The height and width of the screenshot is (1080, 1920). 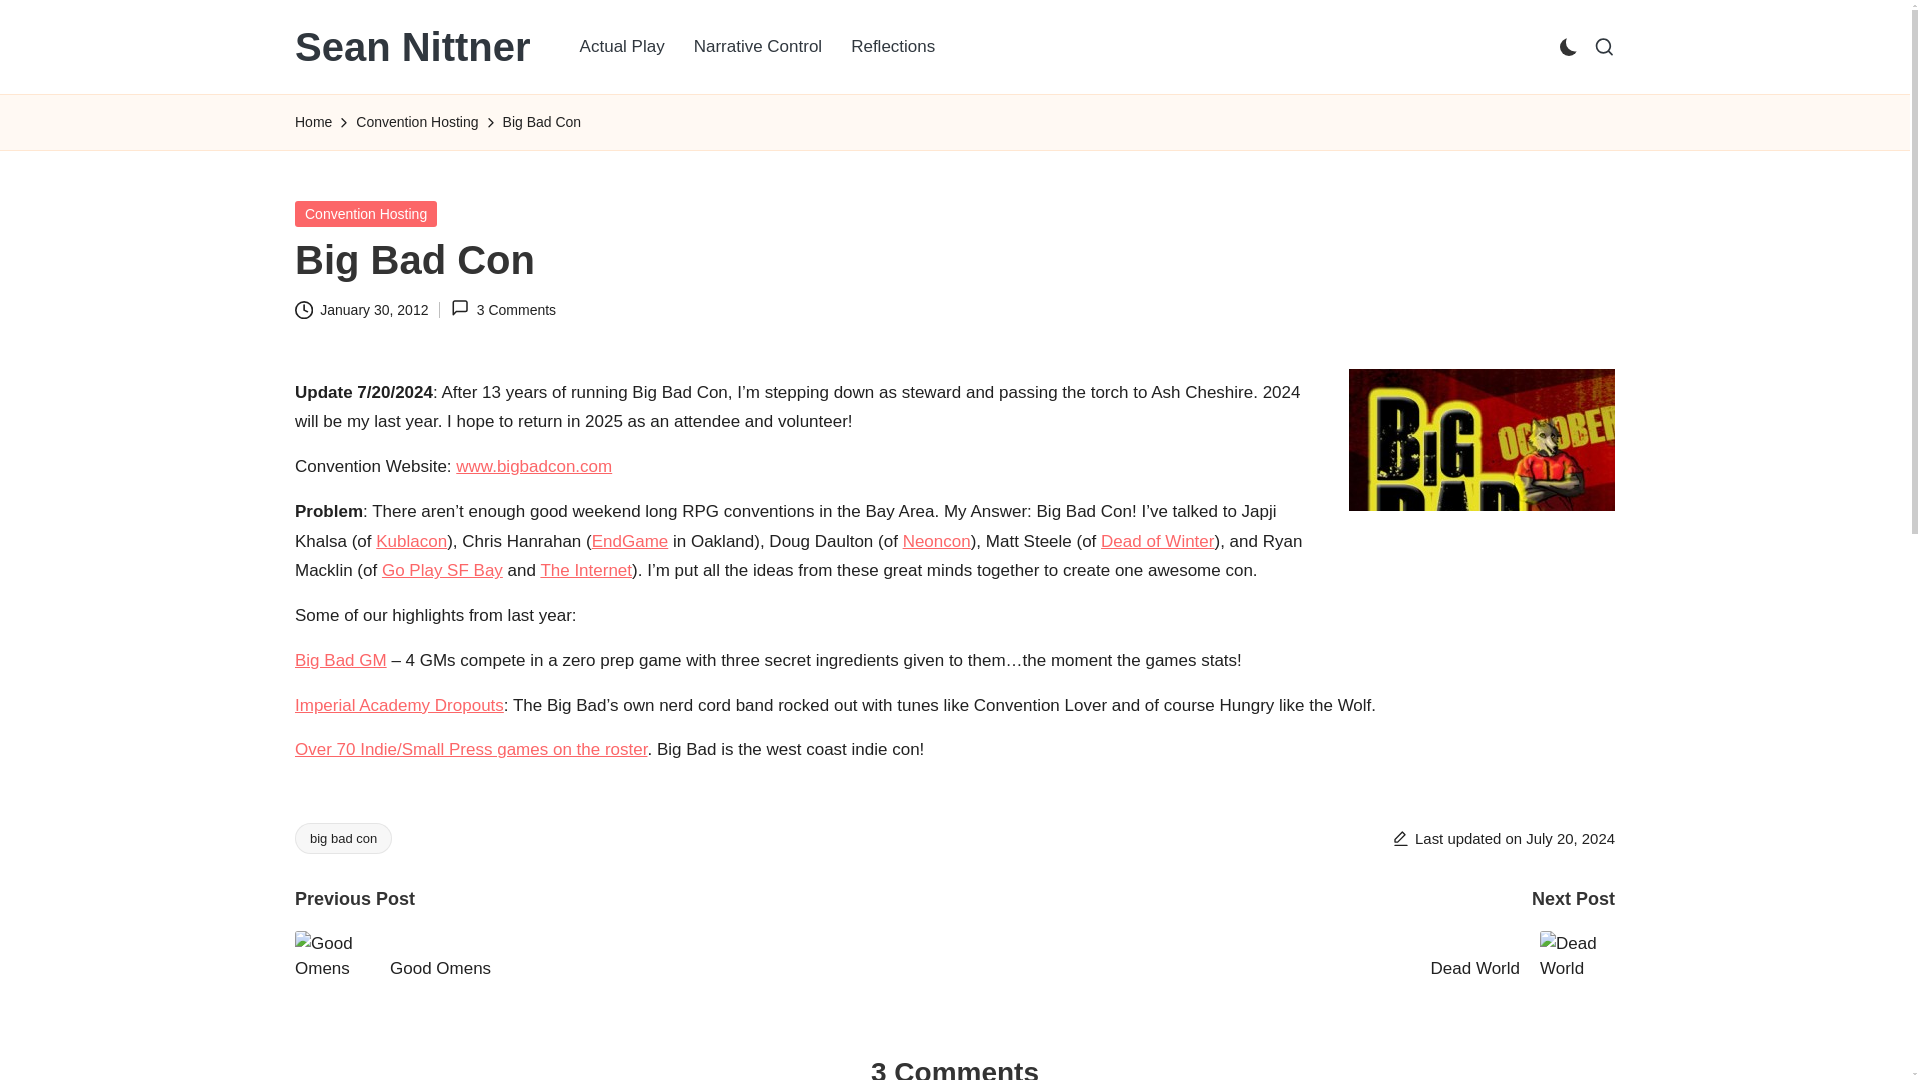 I want to click on Home, so click(x=314, y=122).